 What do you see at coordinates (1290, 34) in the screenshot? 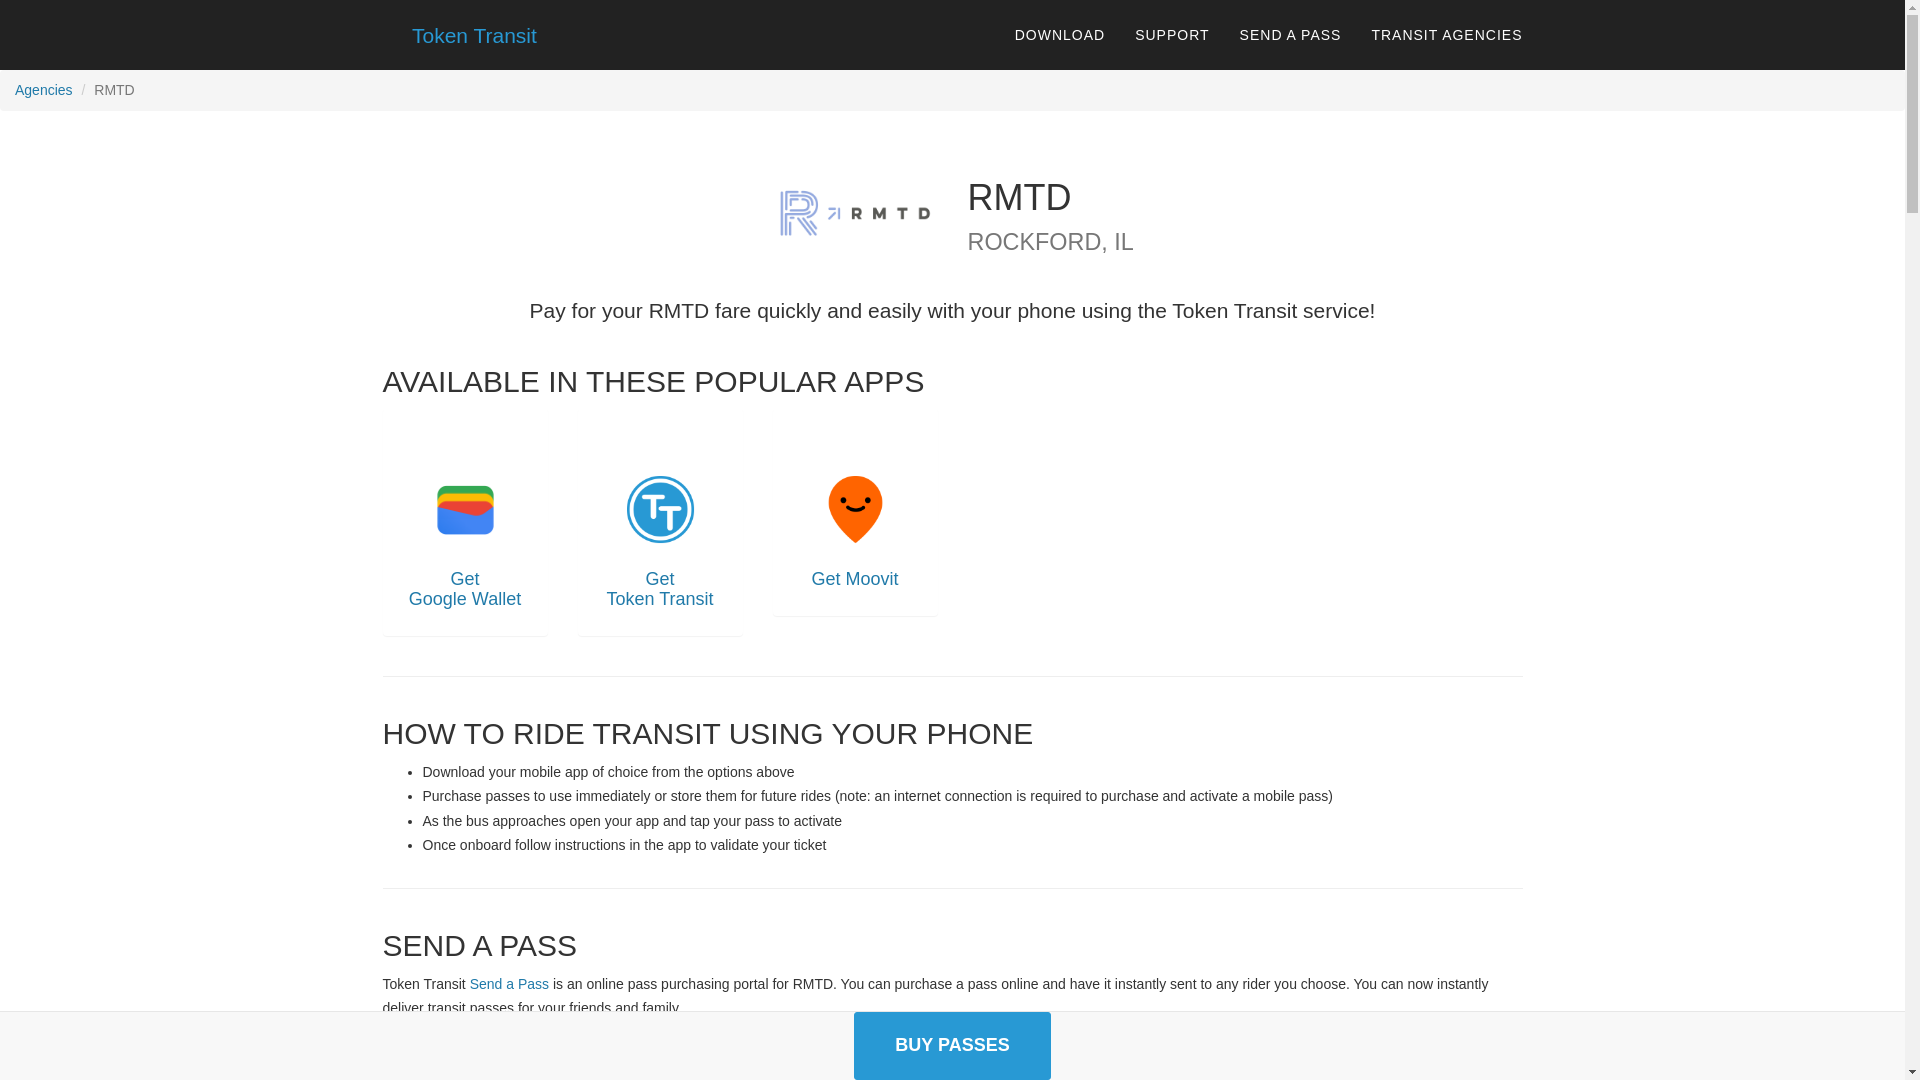
I see `SEND A PASS` at bounding box center [1290, 34].